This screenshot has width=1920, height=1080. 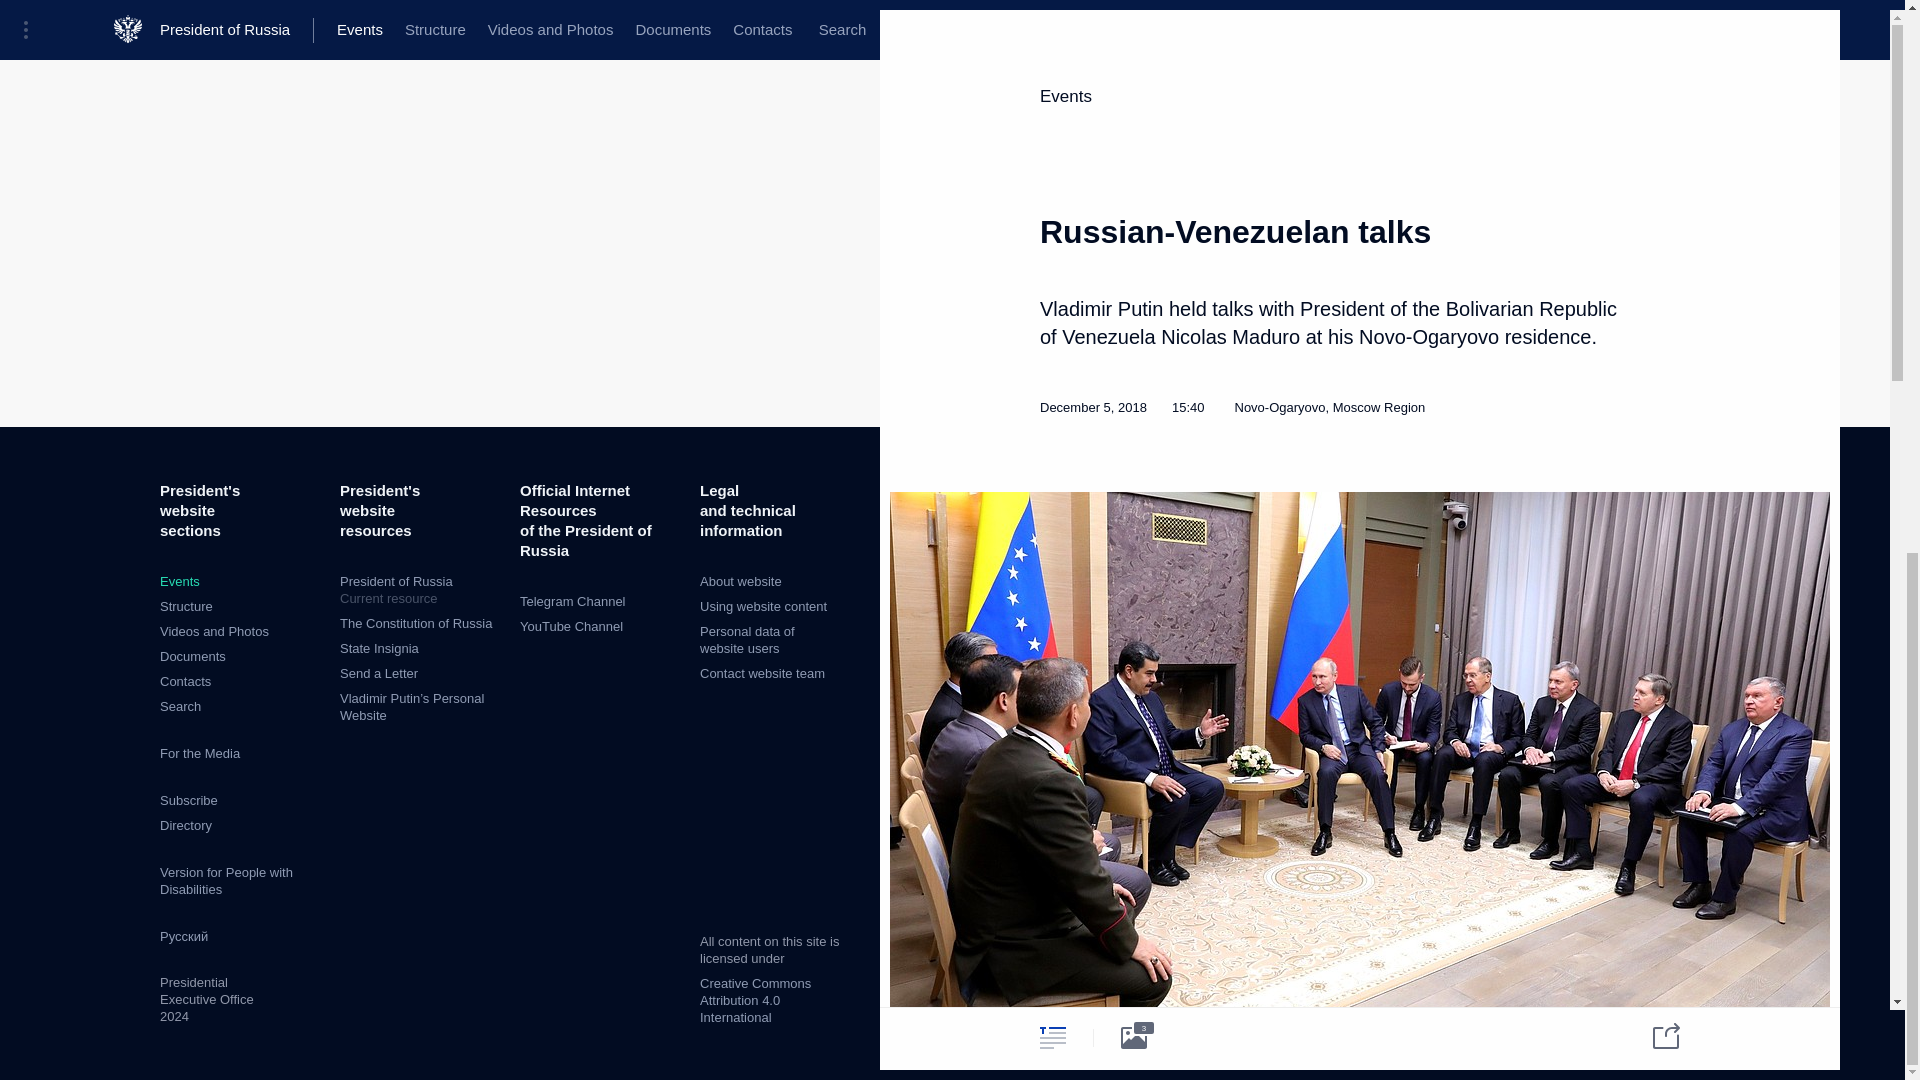 What do you see at coordinates (747, 640) in the screenshot?
I see `Personal data of website users` at bounding box center [747, 640].